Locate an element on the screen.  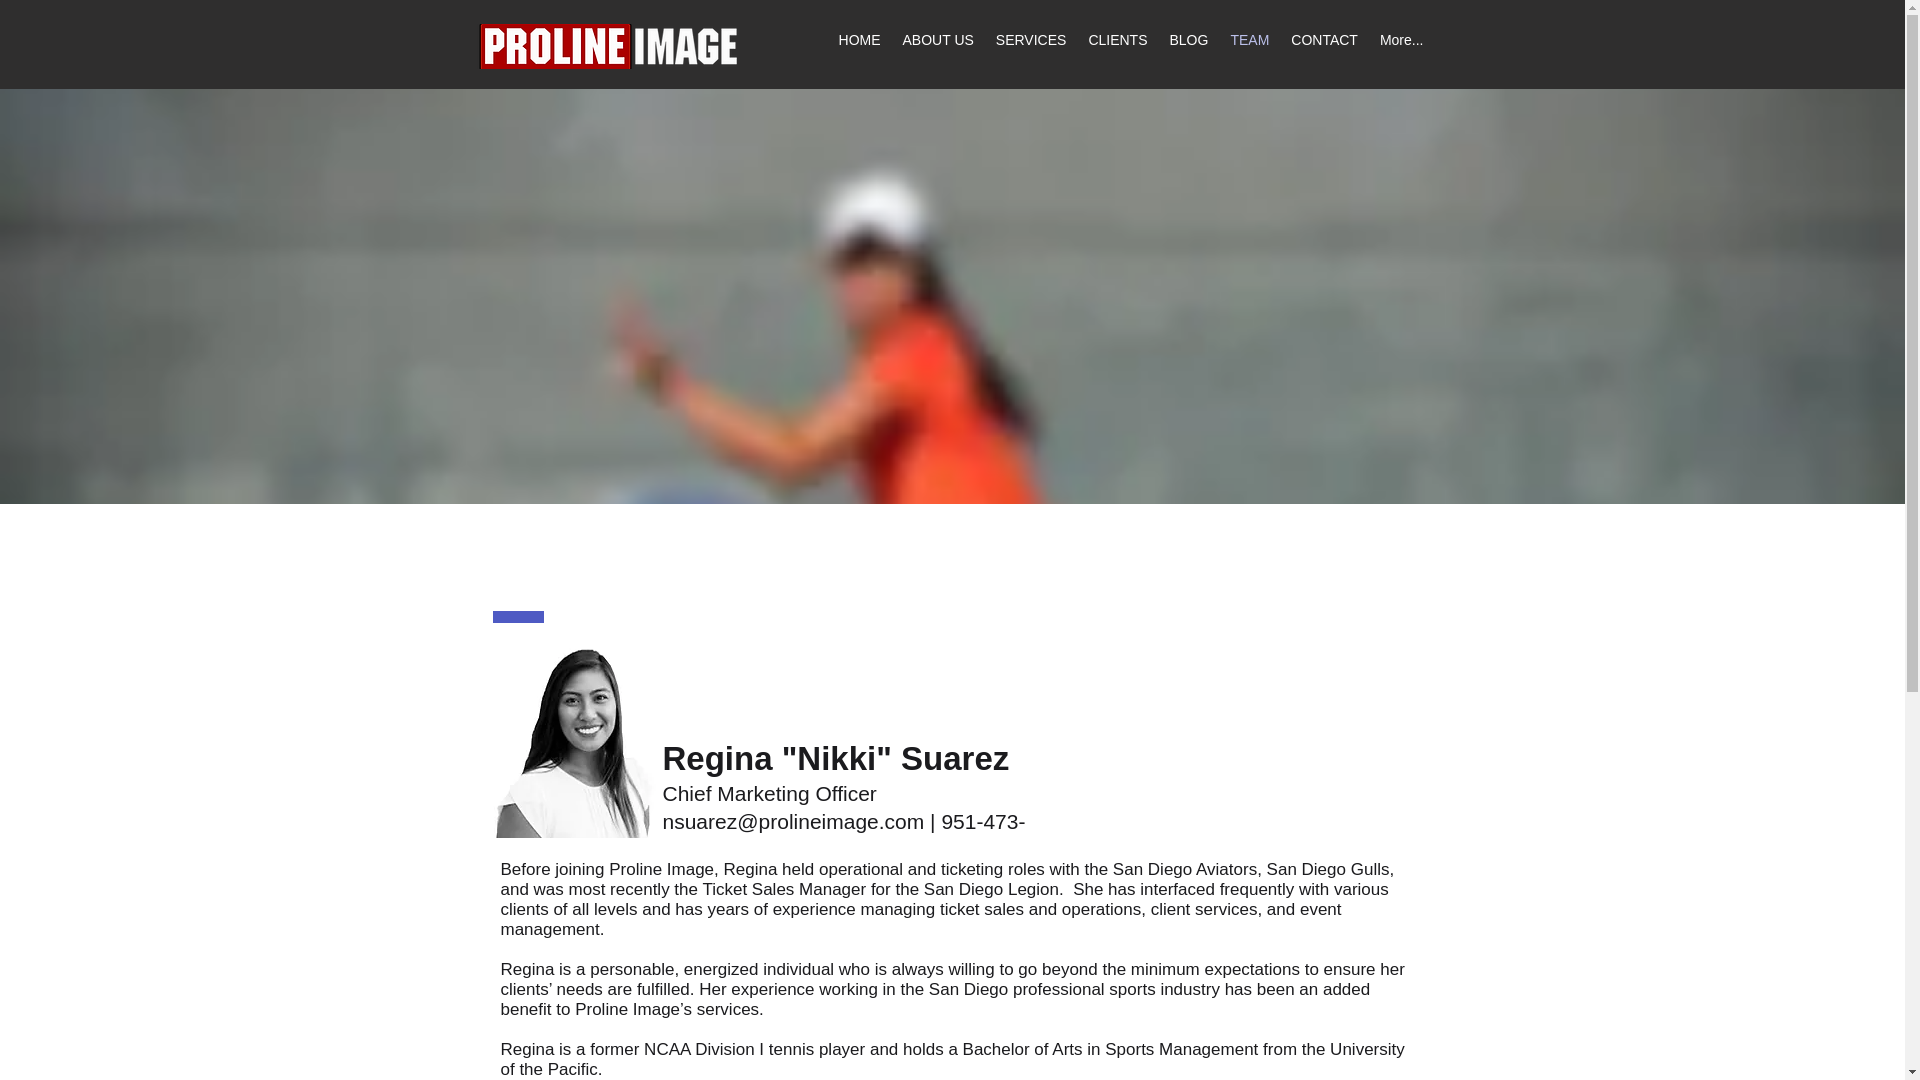
HOME is located at coordinates (860, 50).